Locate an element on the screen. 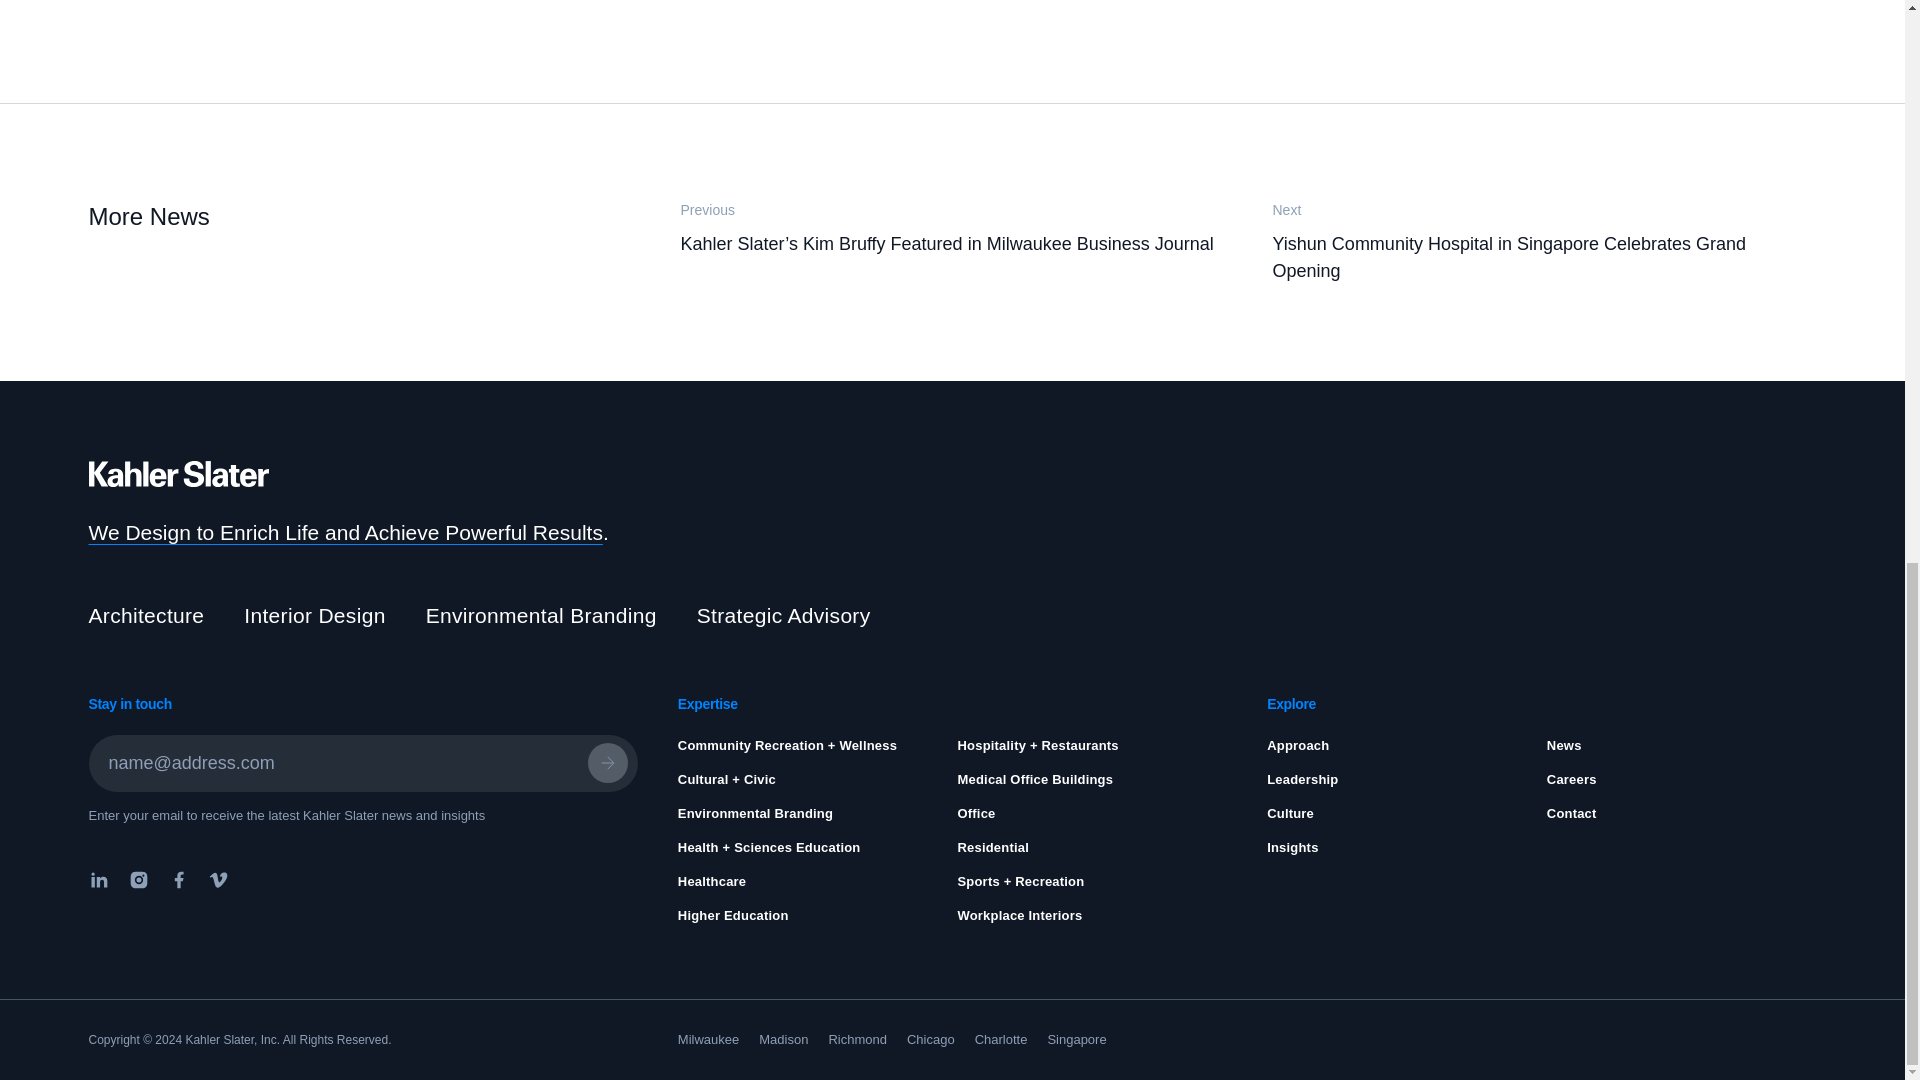 Image resolution: width=1920 pixels, height=1080 pixels. Subscribe is located at coordinates (607, 763).